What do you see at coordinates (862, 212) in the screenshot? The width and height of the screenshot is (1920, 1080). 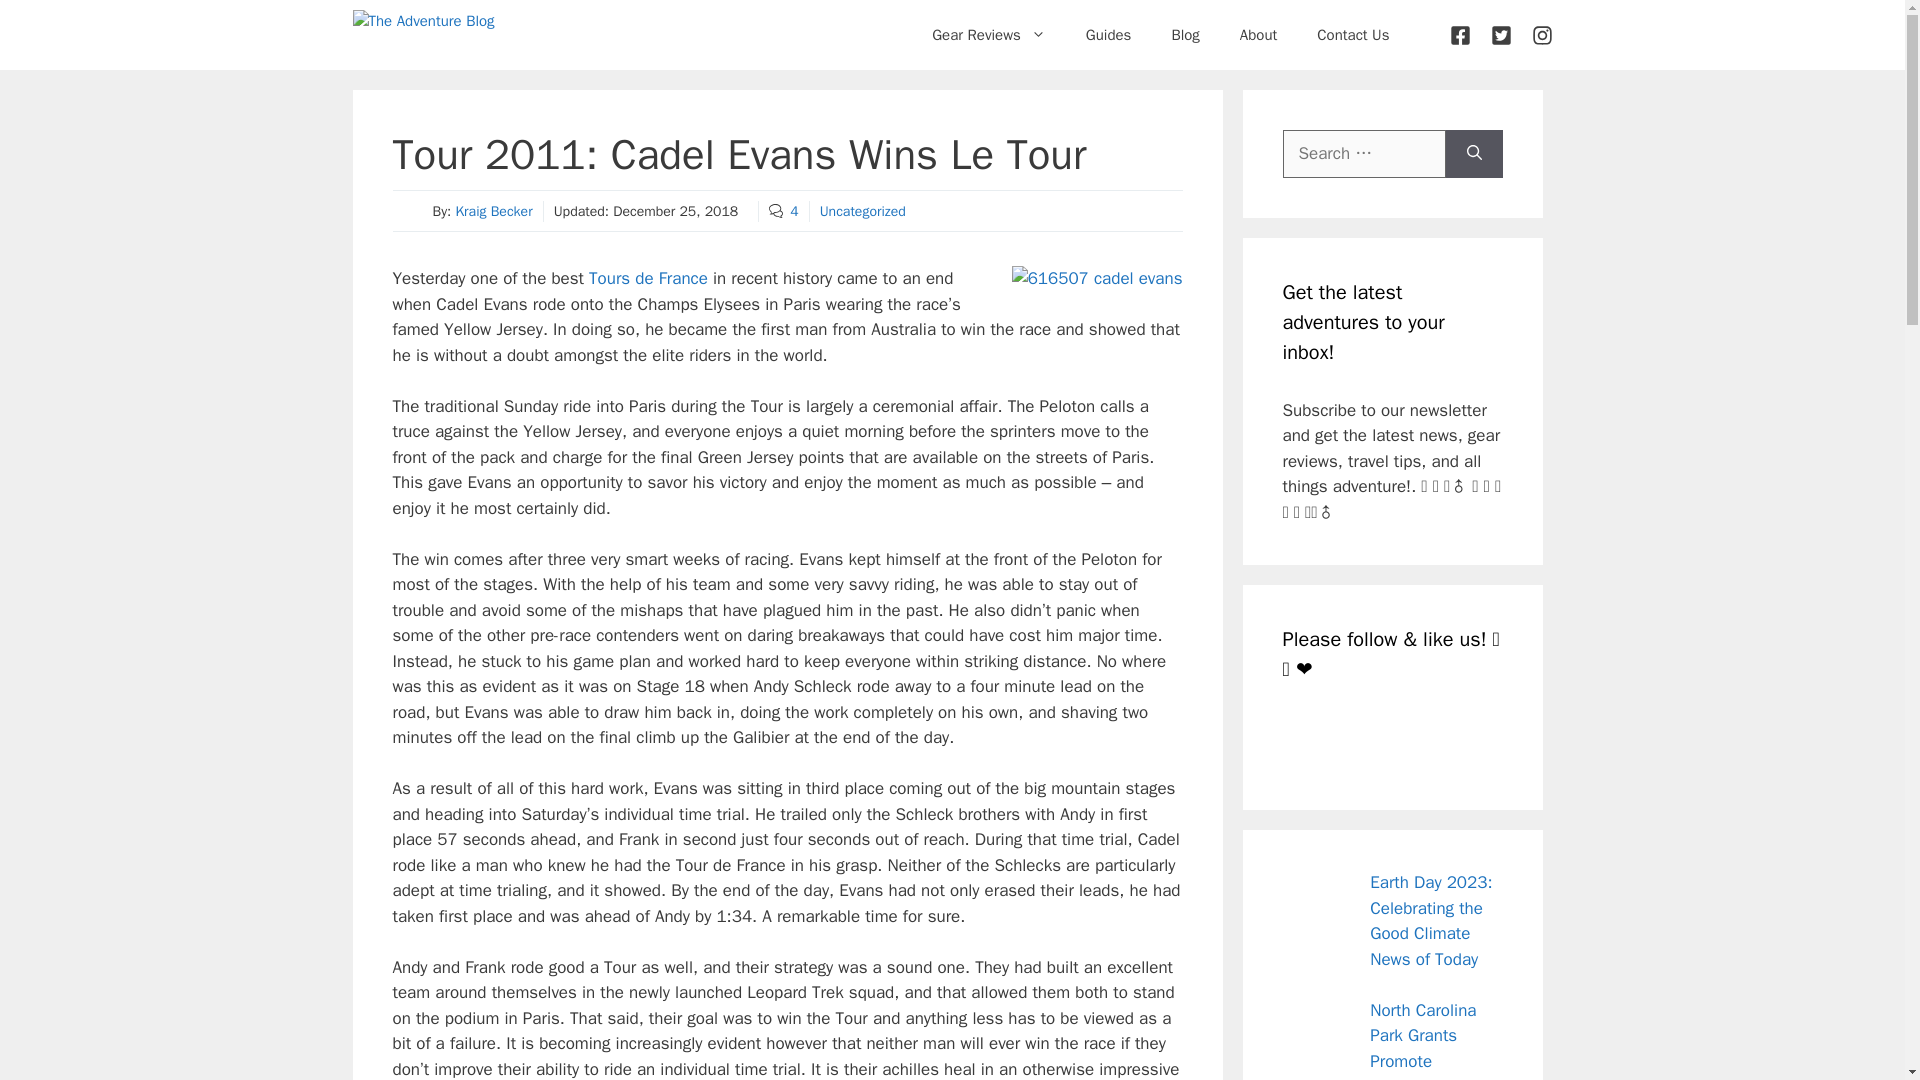 I see `Uncategorized` at bounding box center [862, 212].